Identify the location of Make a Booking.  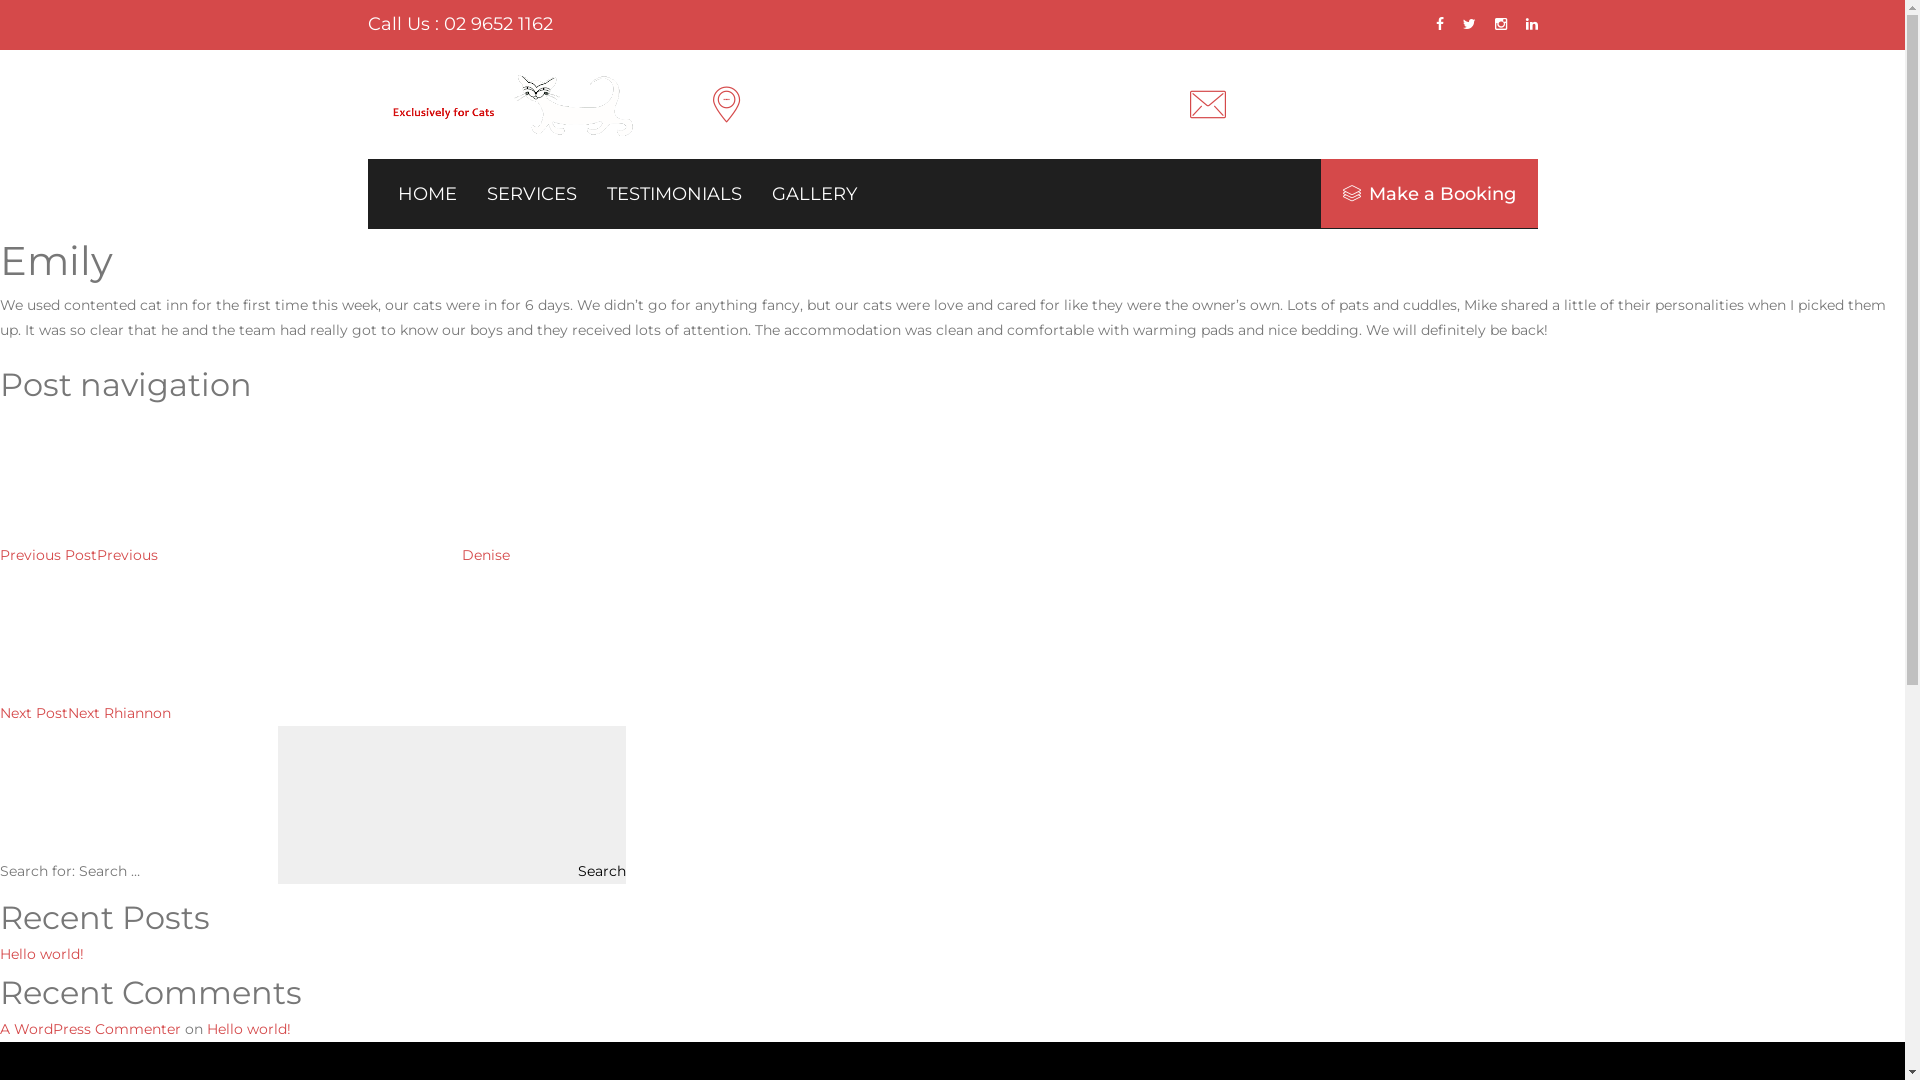
(1428, 194).